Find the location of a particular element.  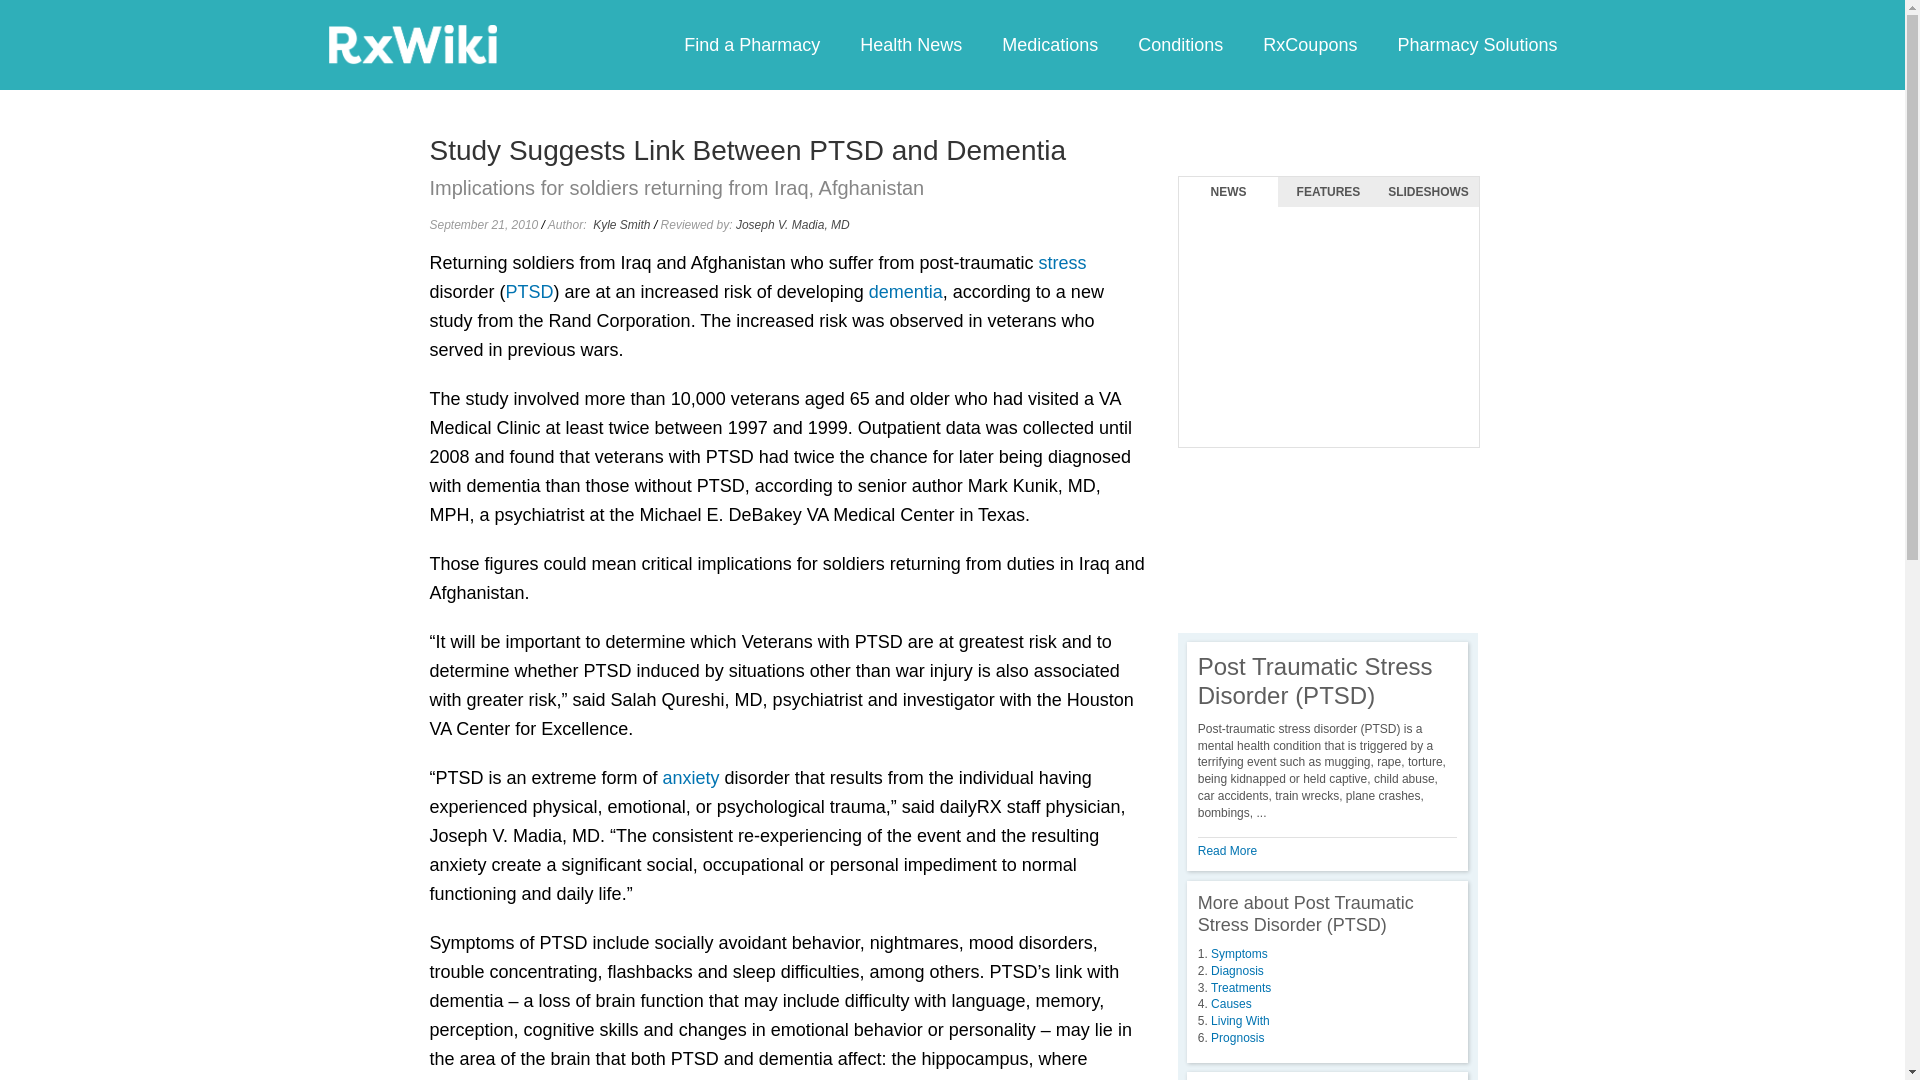

PTSD is located at coordinates (530, 292).